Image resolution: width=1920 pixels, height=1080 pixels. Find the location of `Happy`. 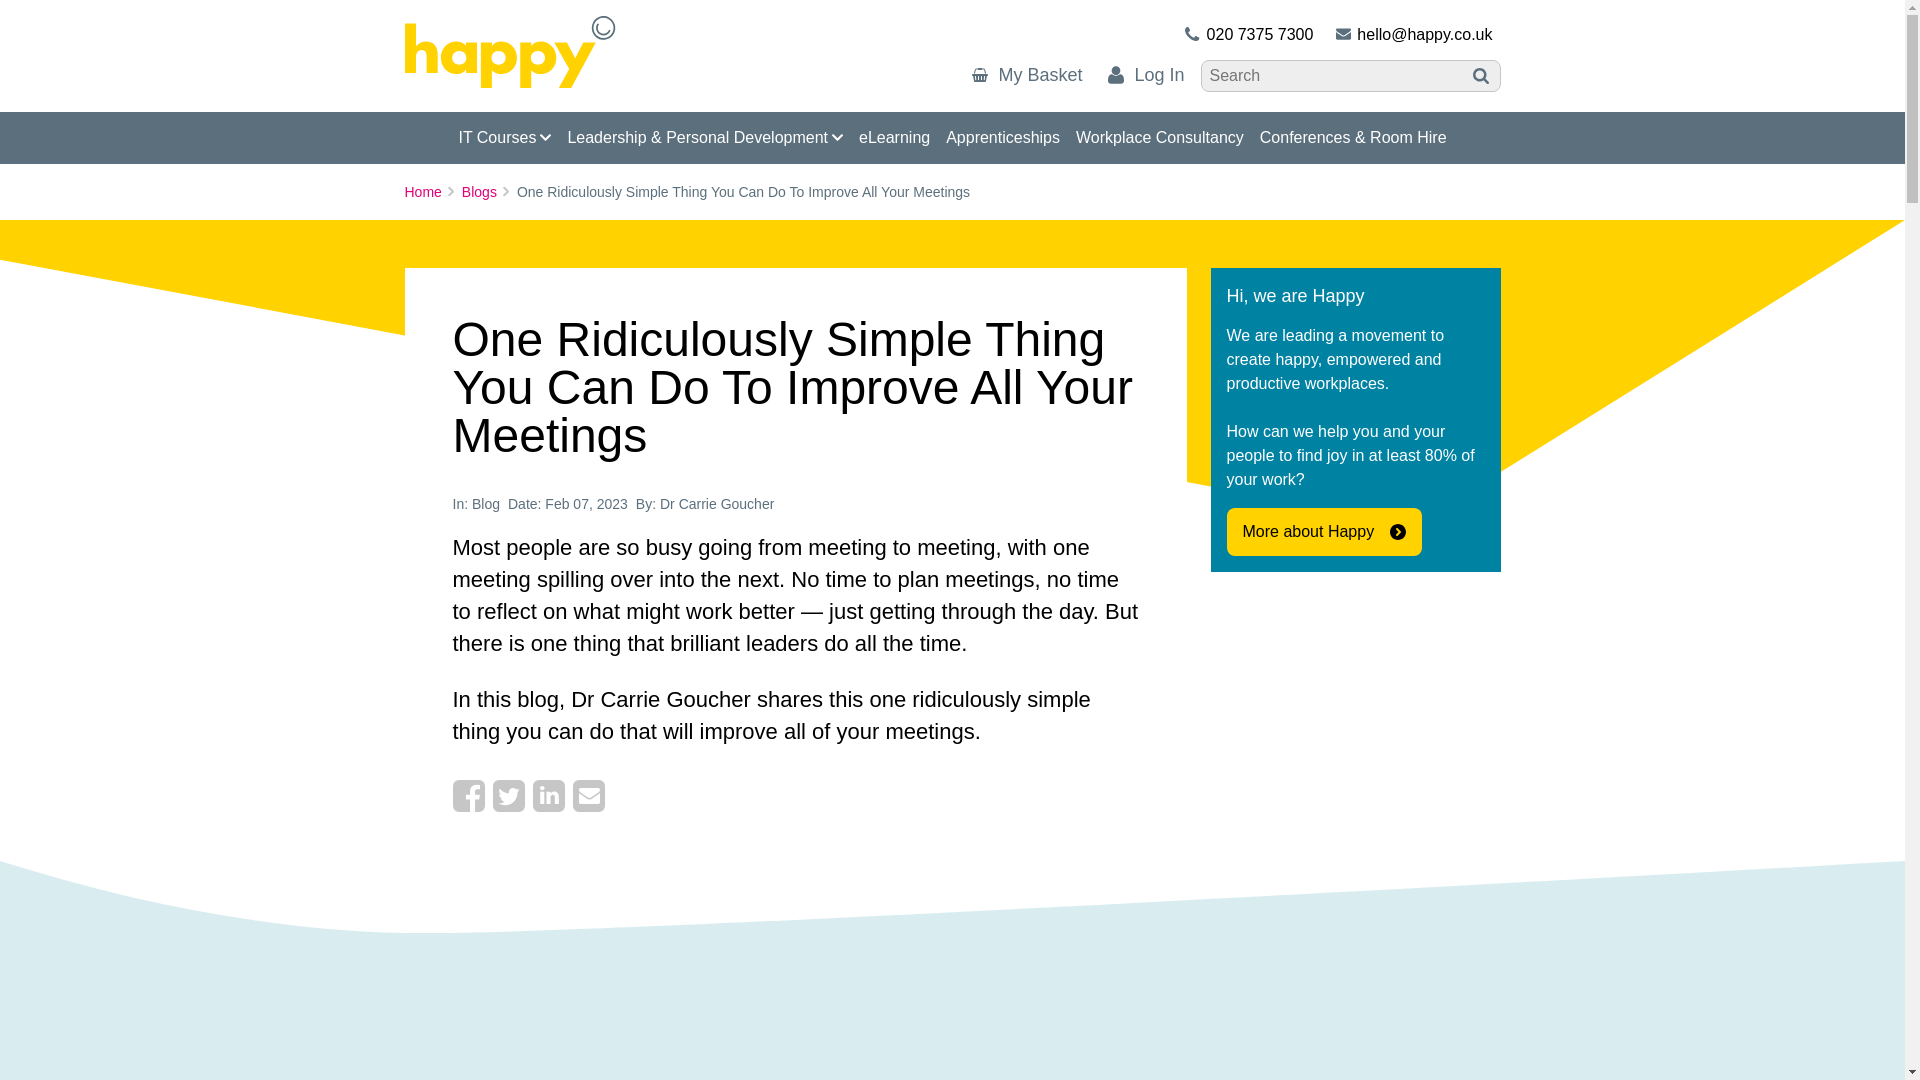

Happy is located at coordinates (508, 52).